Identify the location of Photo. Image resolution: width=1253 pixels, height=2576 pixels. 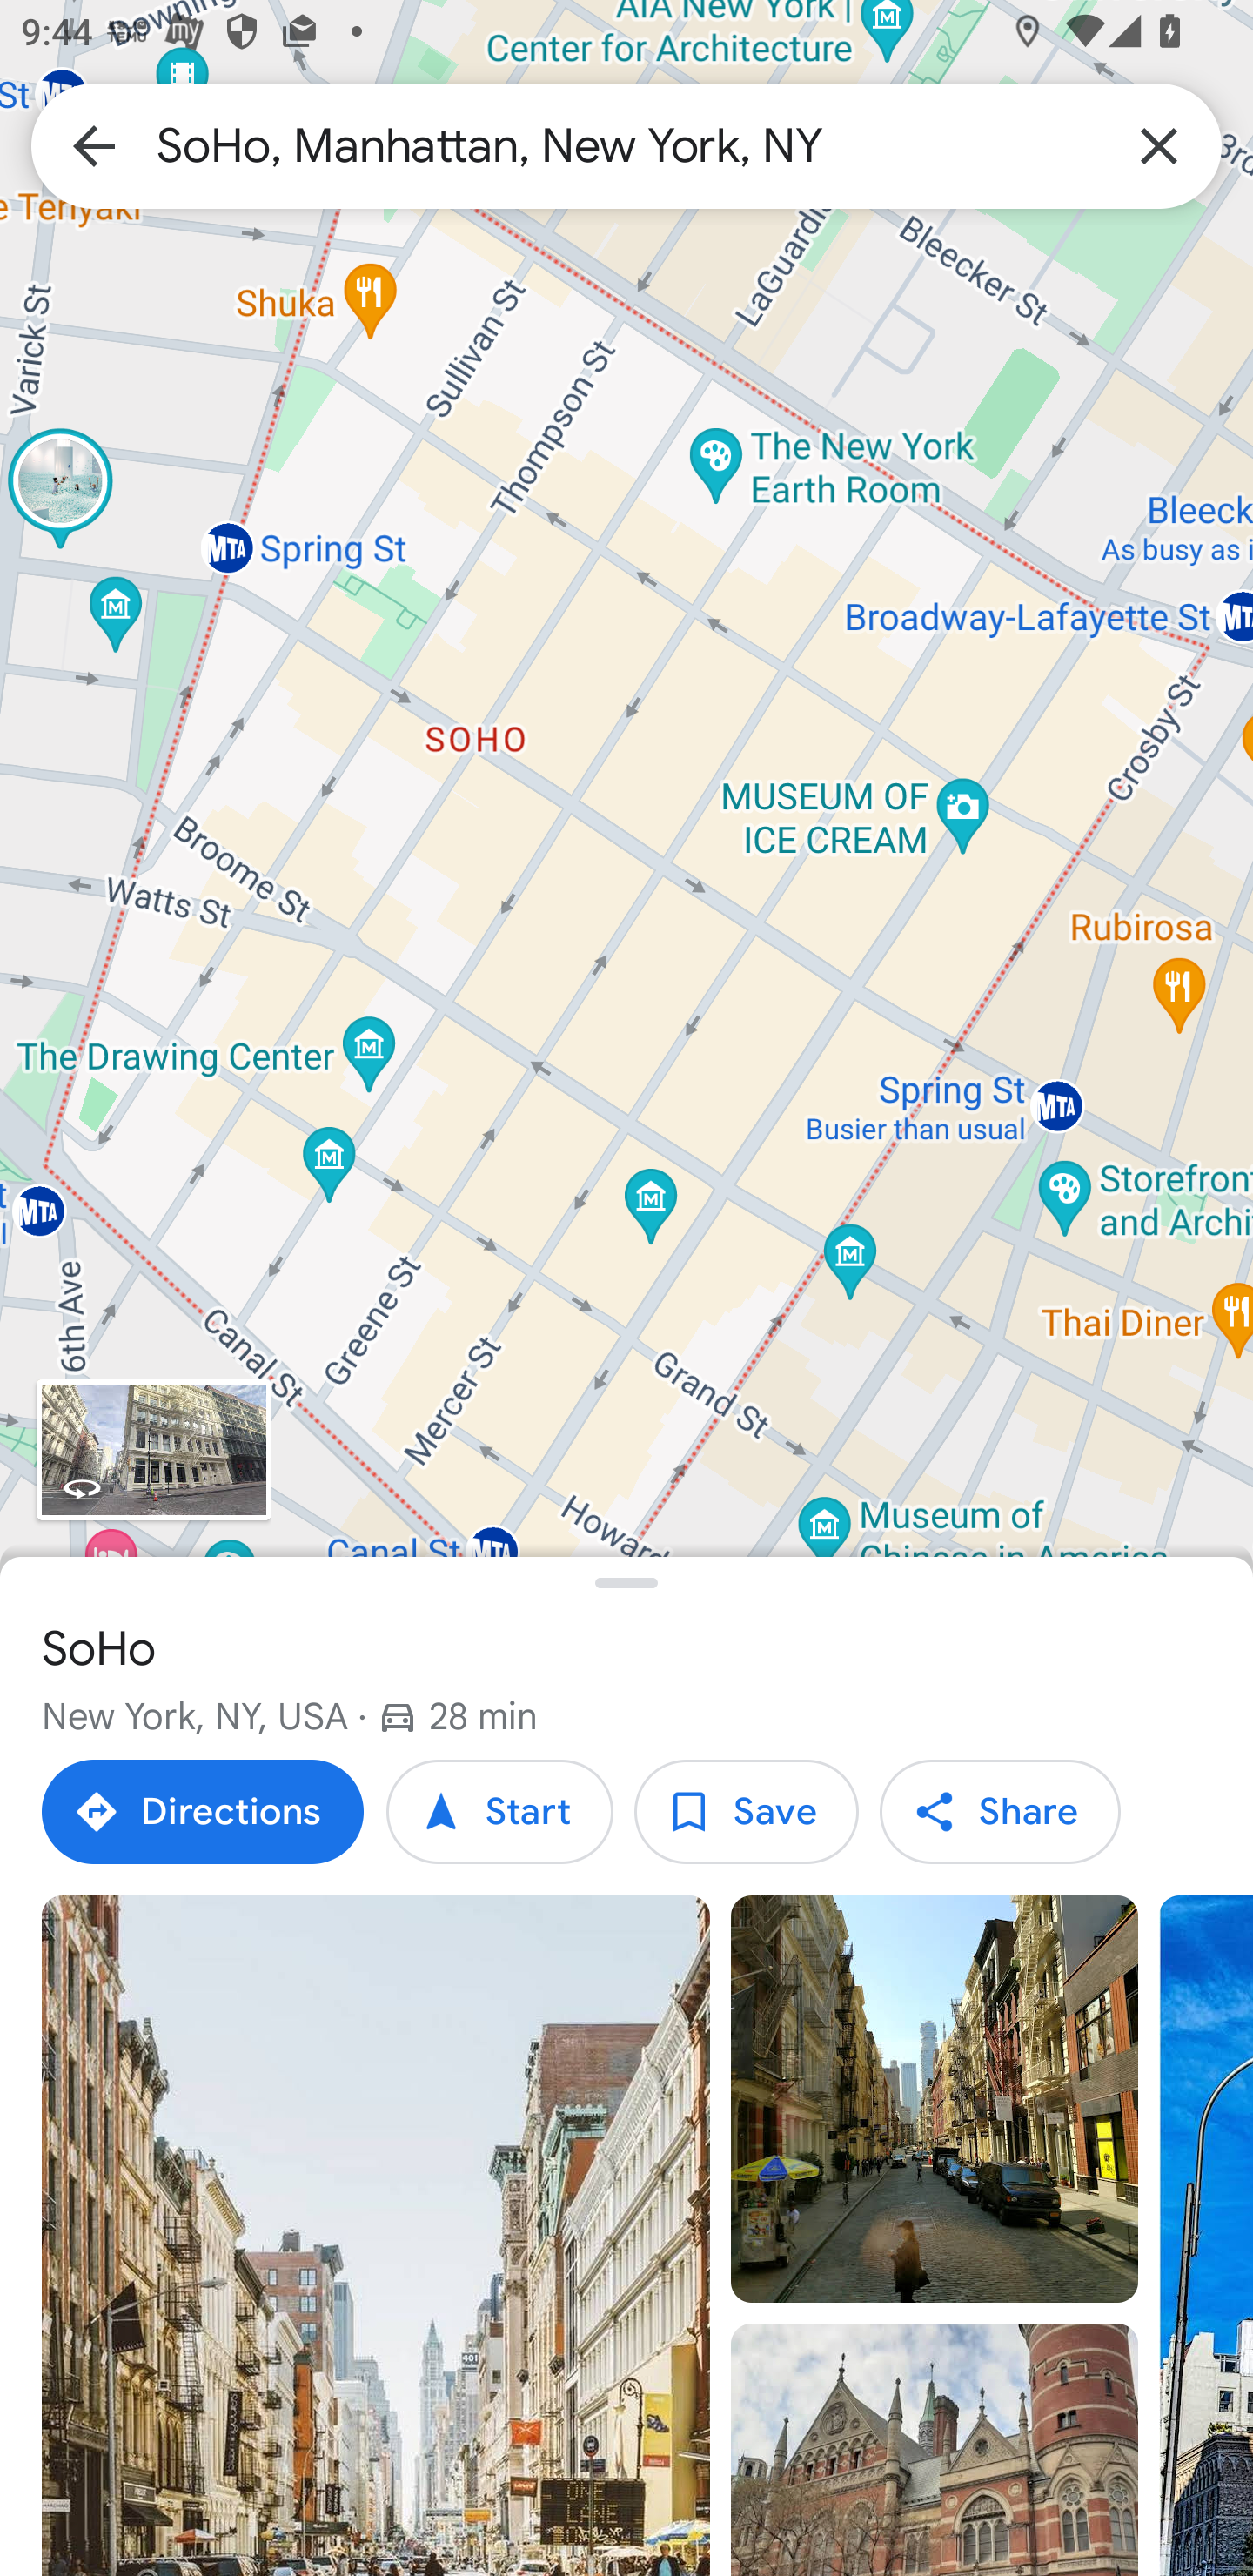
(376, 2236).